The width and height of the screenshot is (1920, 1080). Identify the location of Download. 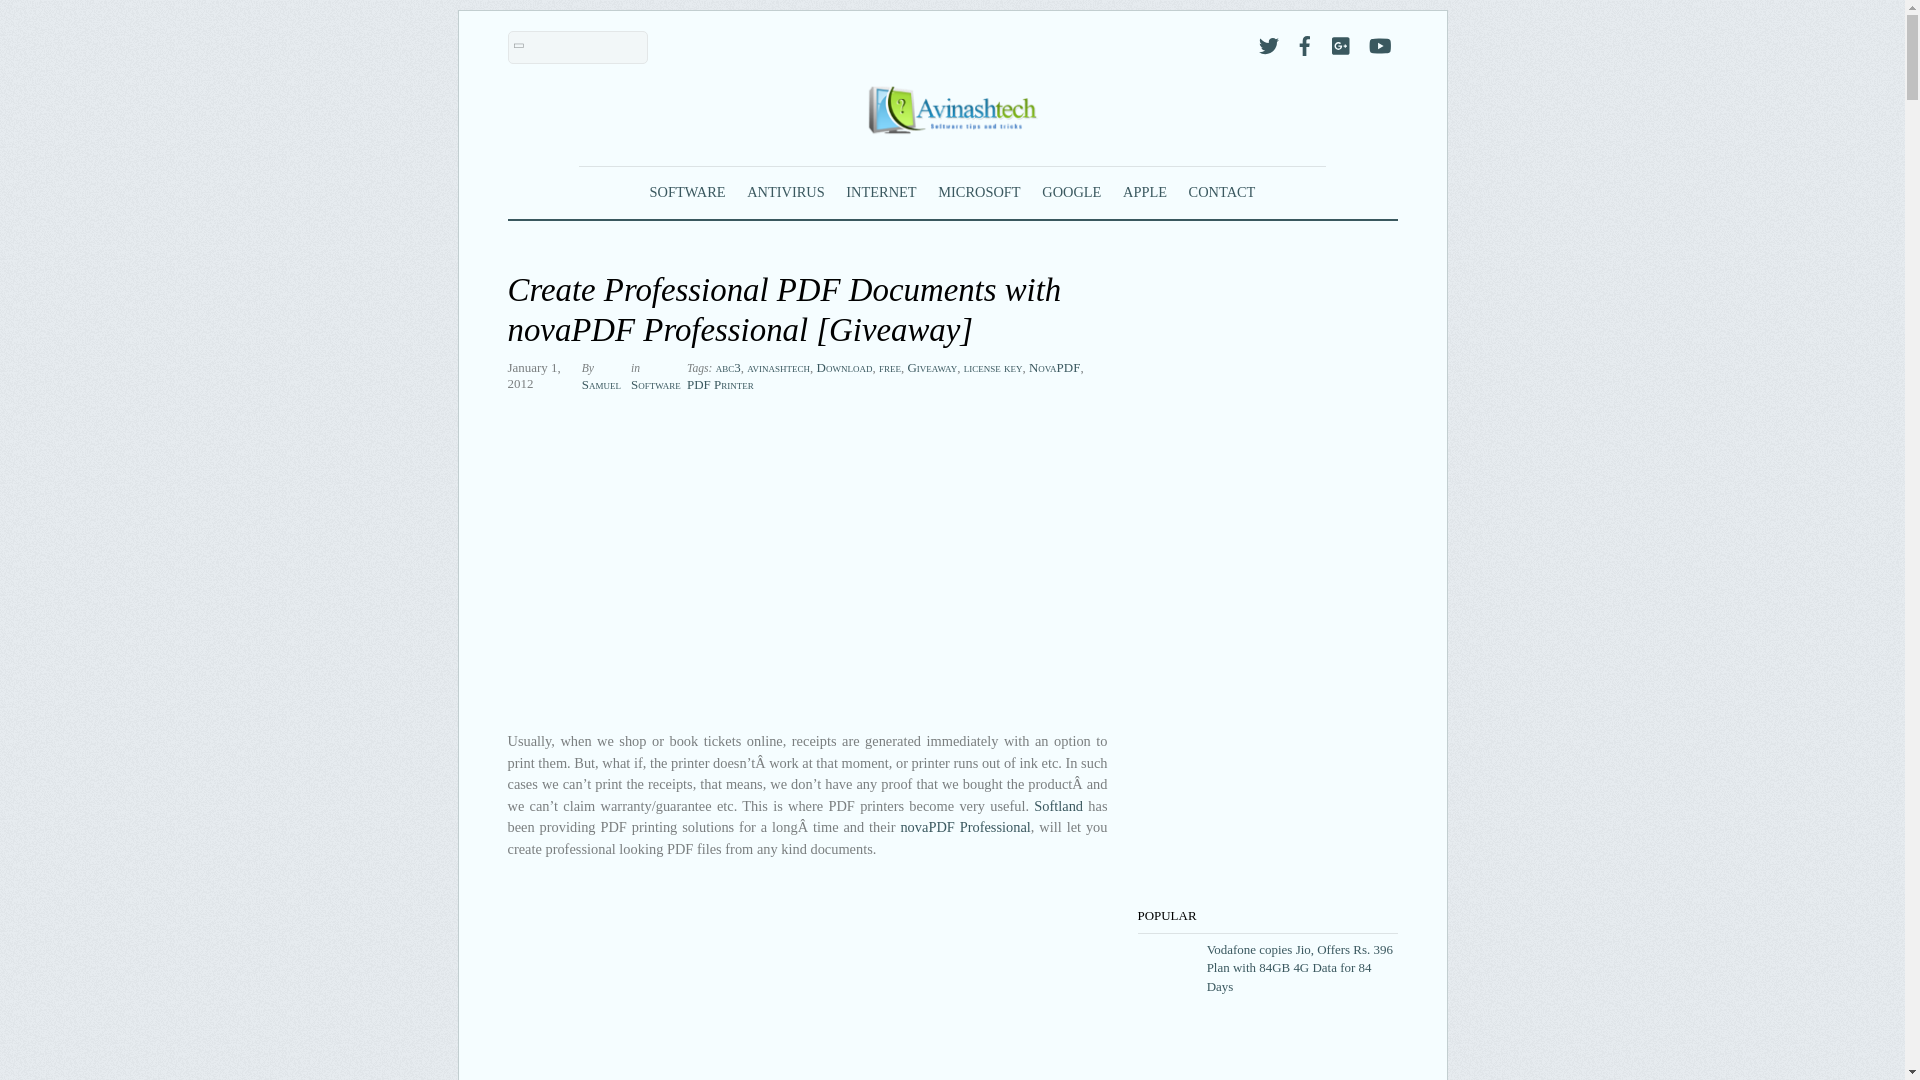
(845, 366).